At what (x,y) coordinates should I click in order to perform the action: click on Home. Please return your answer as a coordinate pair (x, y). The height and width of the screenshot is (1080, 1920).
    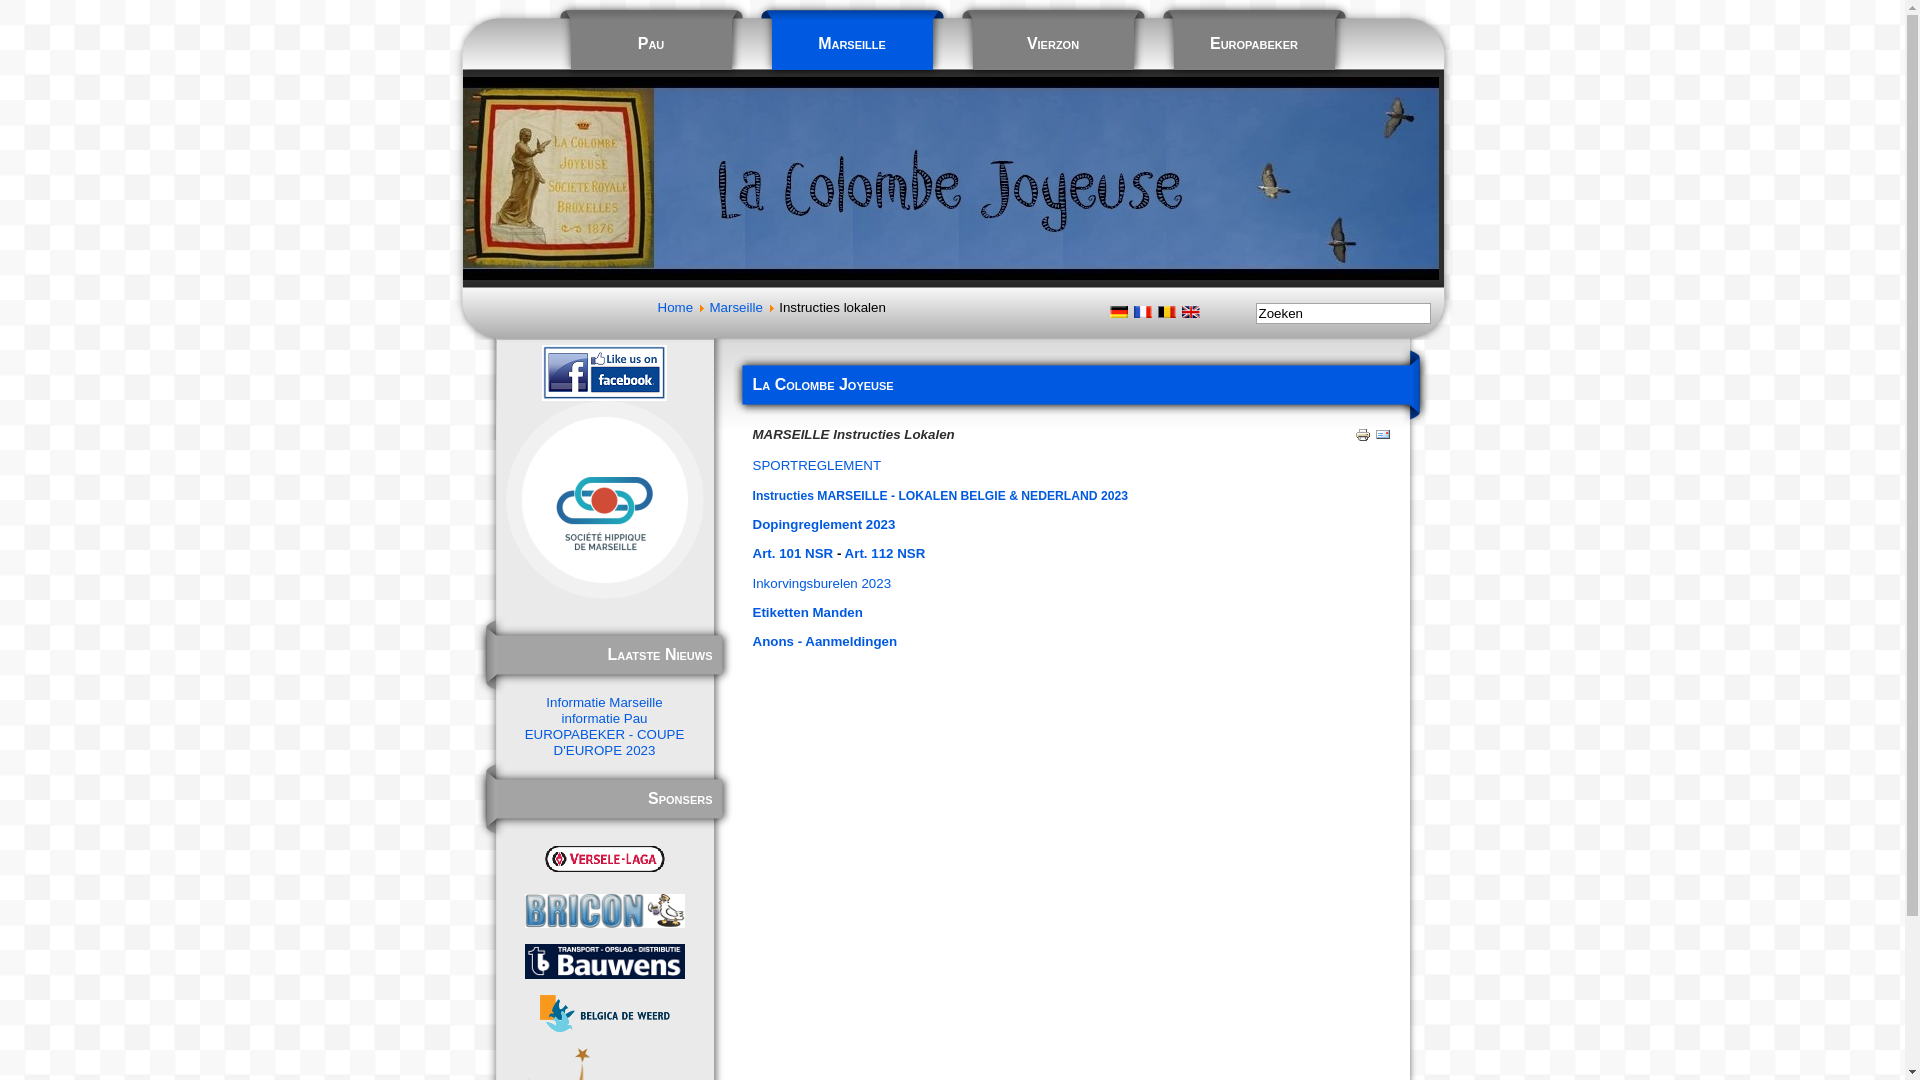
    Looking at the image, I should click on (676, 308).